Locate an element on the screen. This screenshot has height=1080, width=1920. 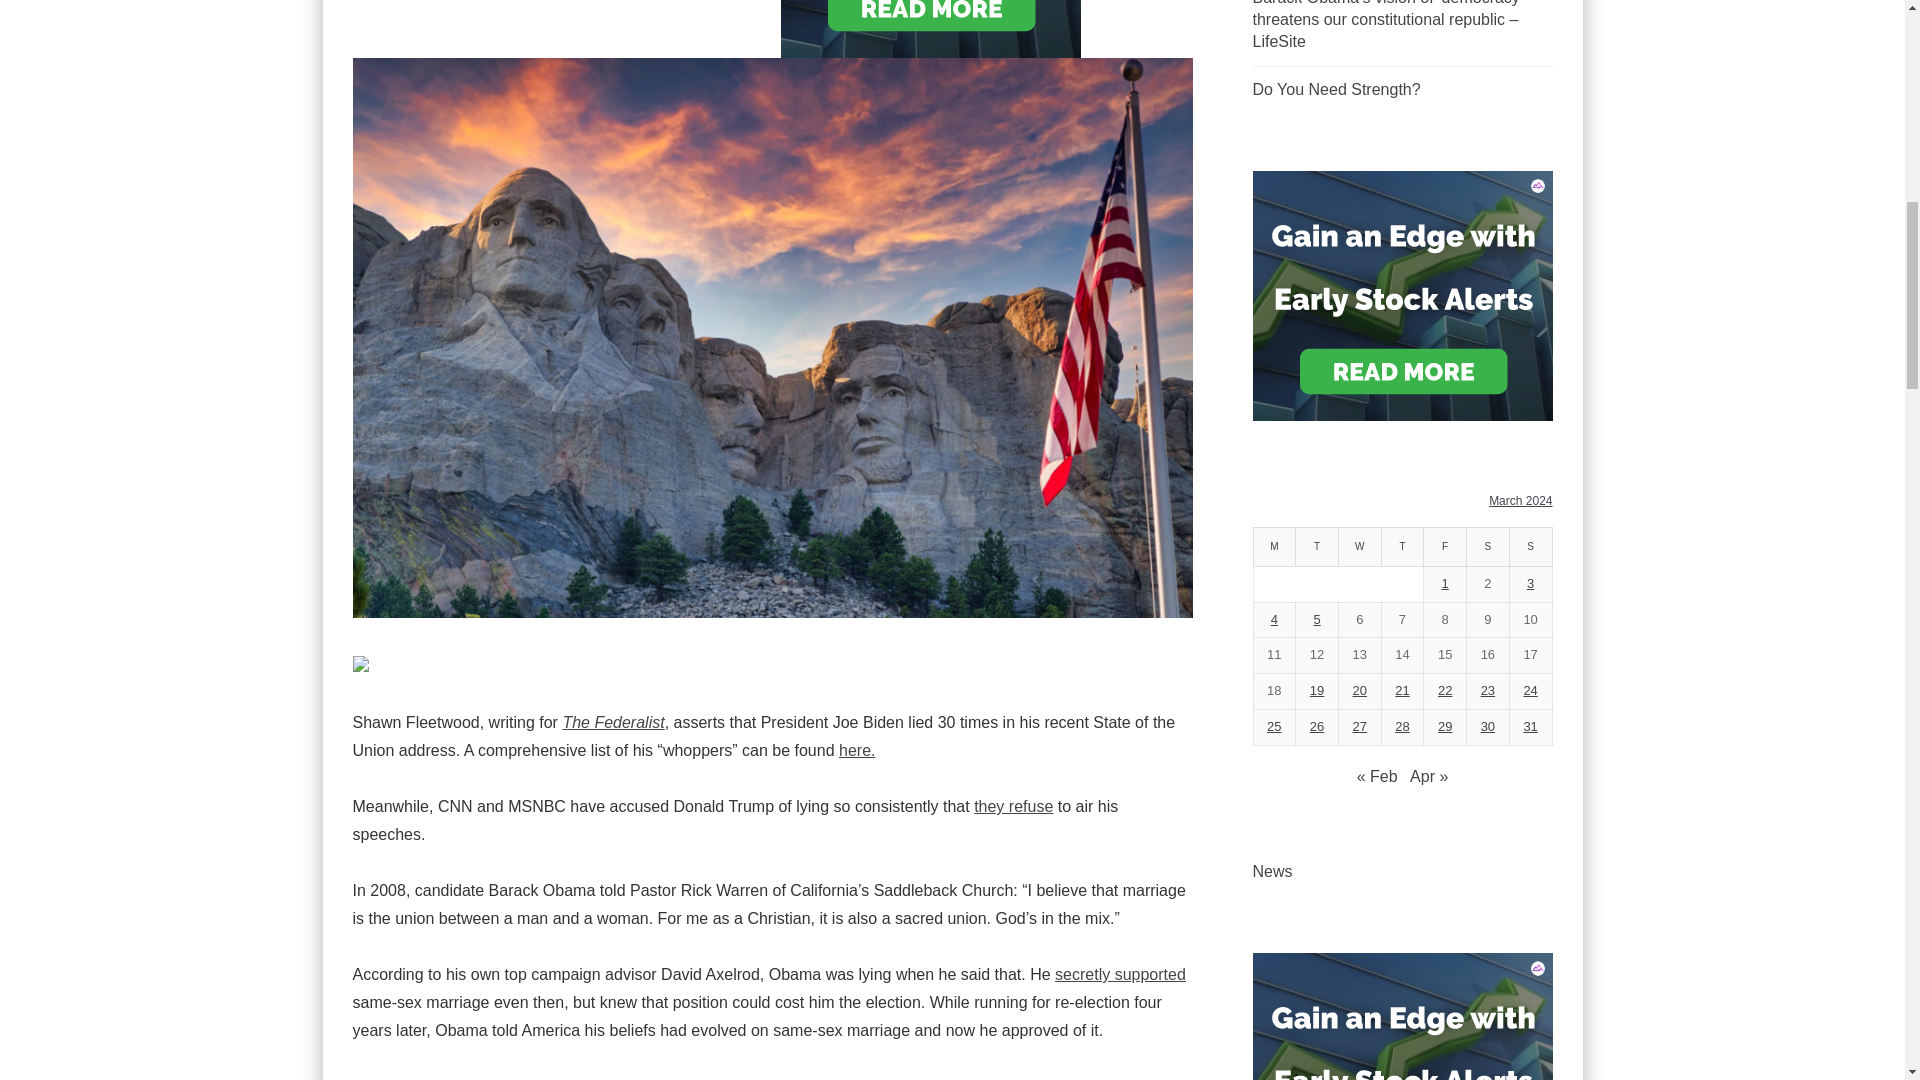
secretly supported is located at coordinates (1120, 974).